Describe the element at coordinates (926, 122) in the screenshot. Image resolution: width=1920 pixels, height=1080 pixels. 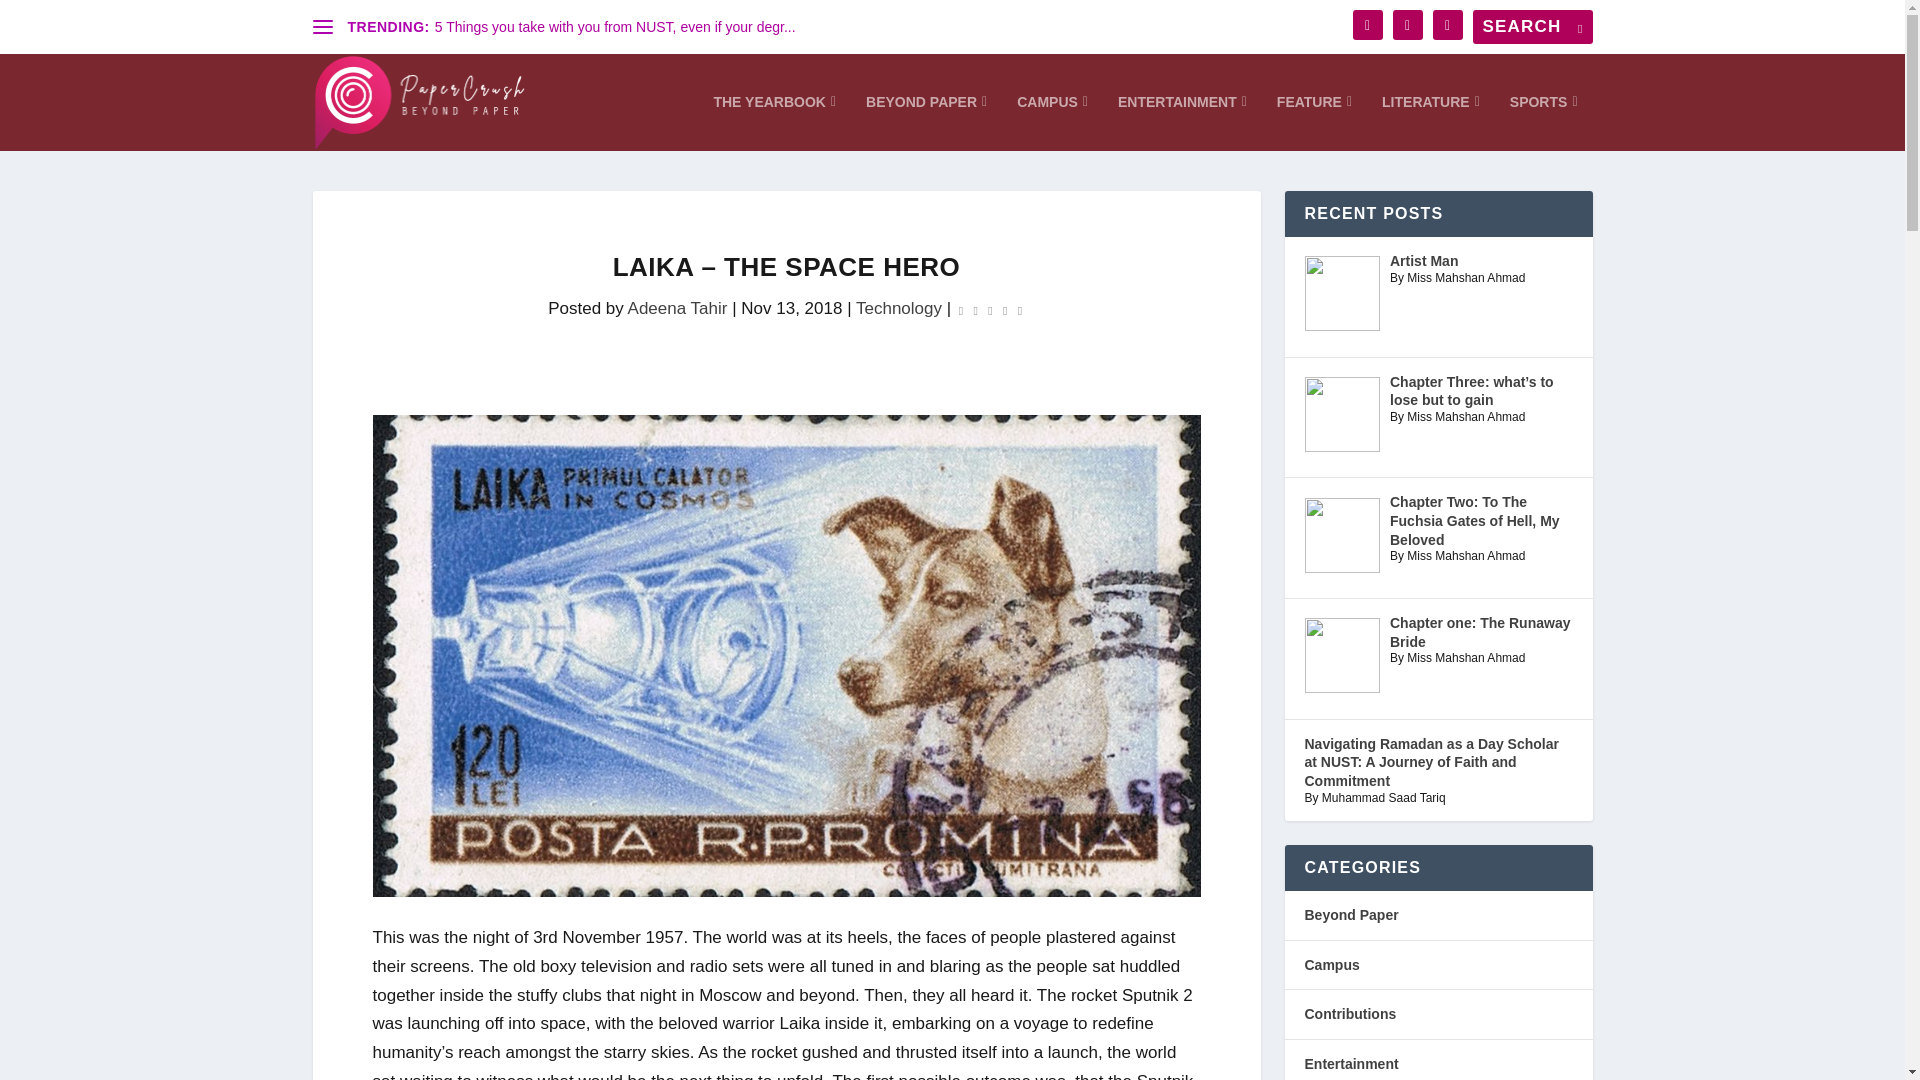
I see `BEYOND PAPER` at that location.